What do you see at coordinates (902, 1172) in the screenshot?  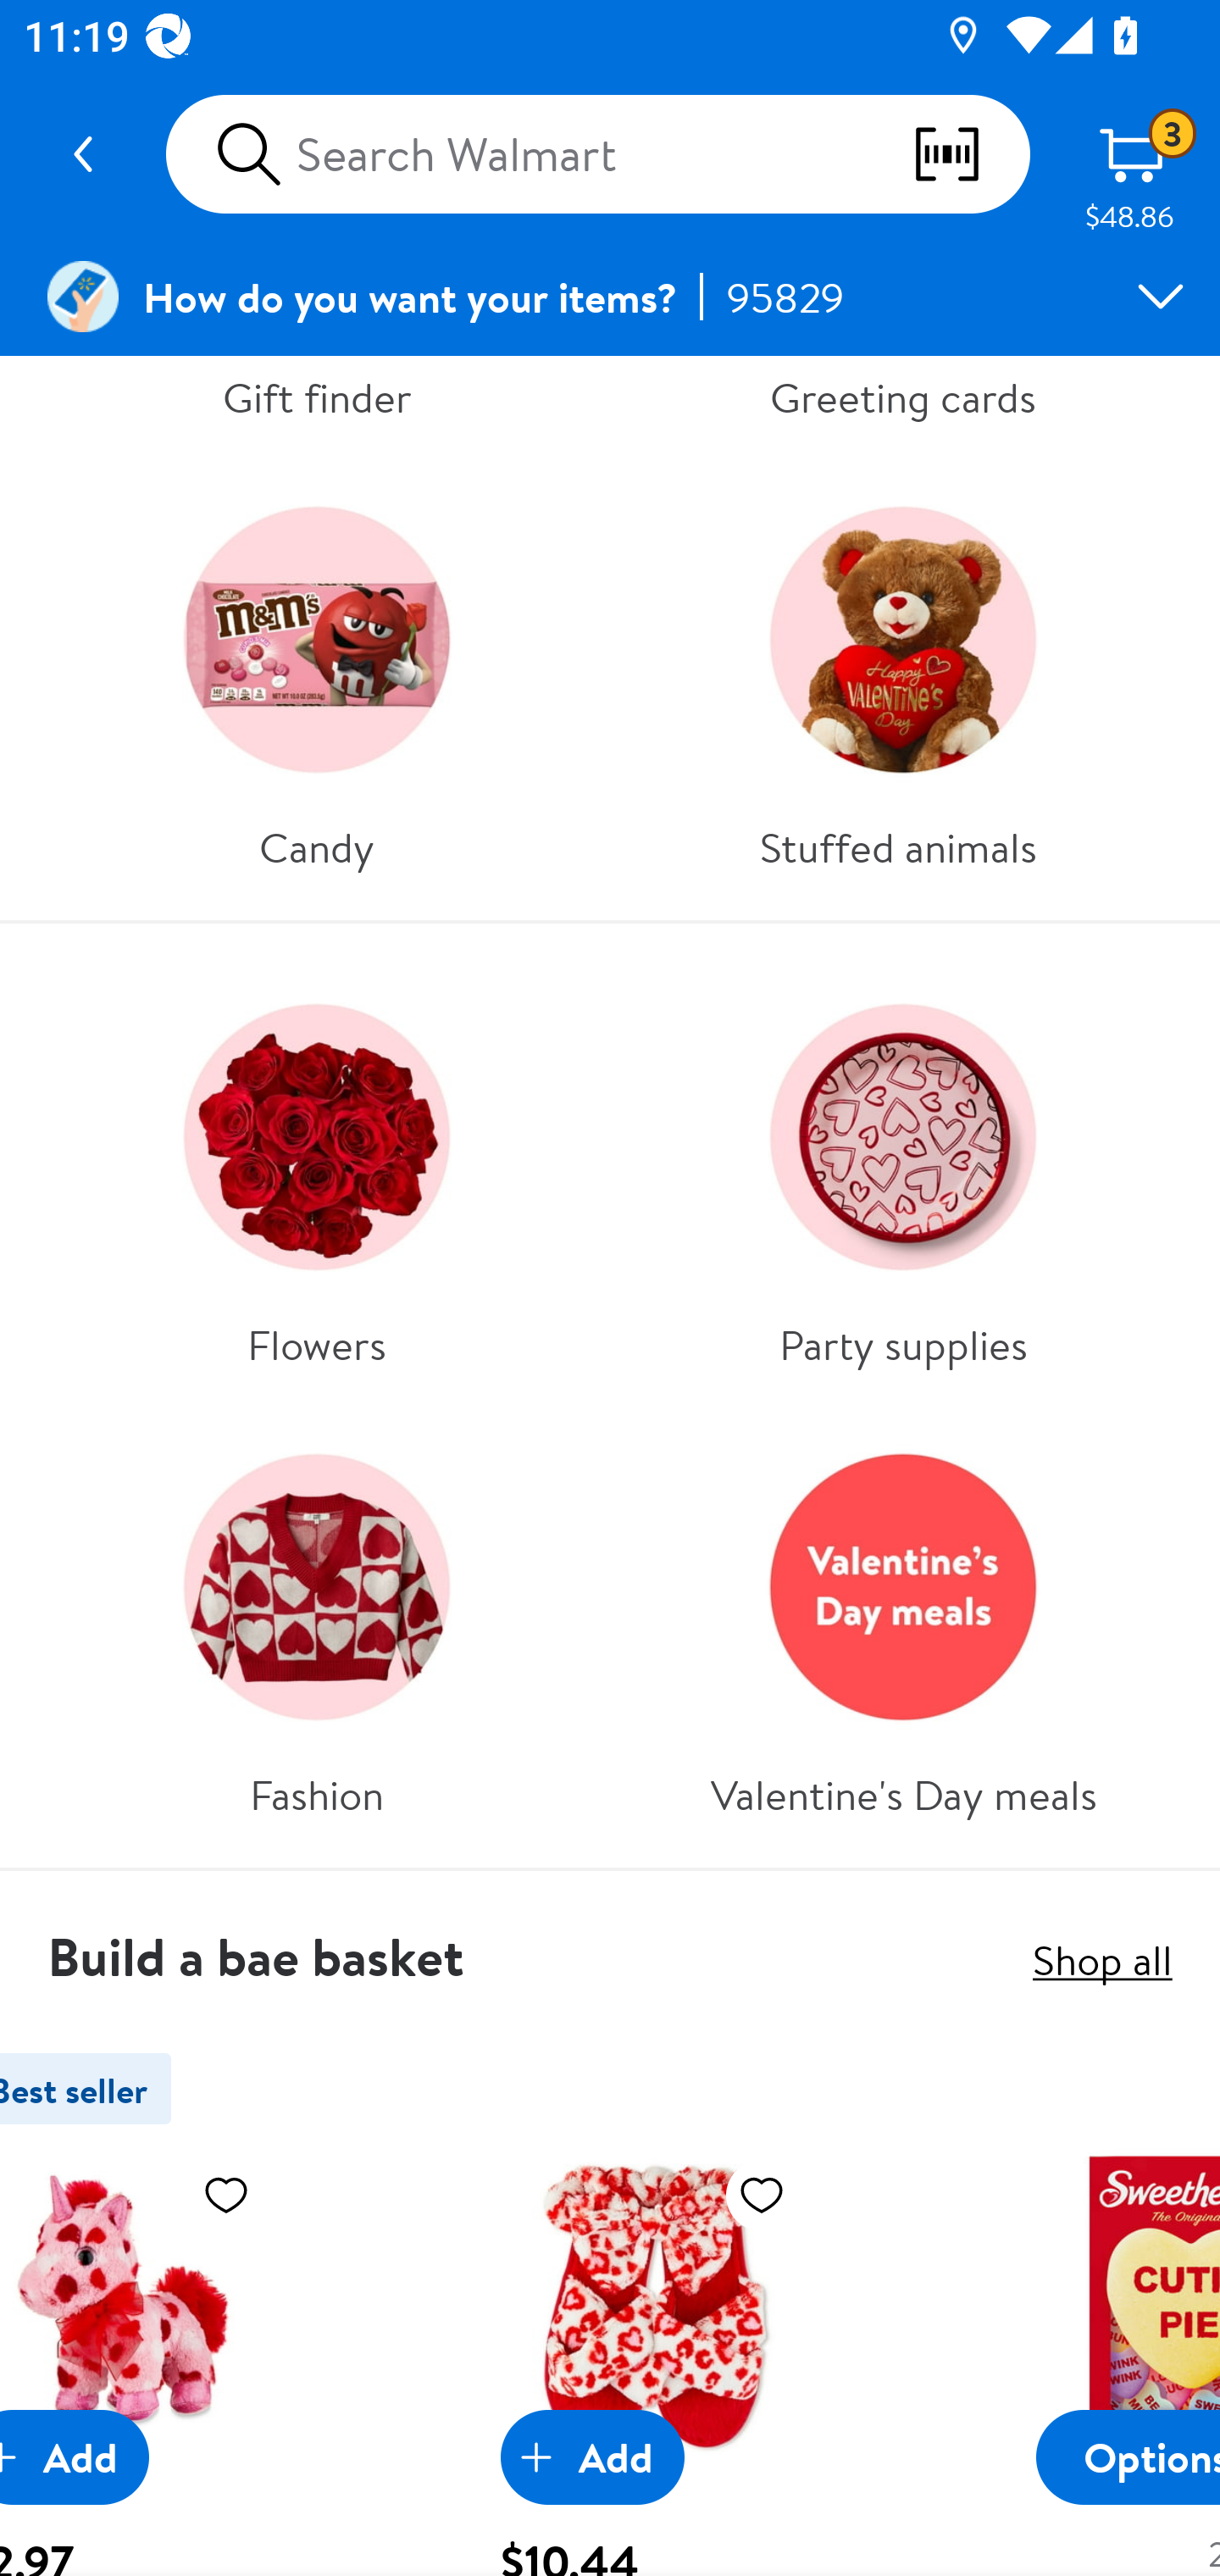 I see `Party supplies` at bounding box center [902, 1172].